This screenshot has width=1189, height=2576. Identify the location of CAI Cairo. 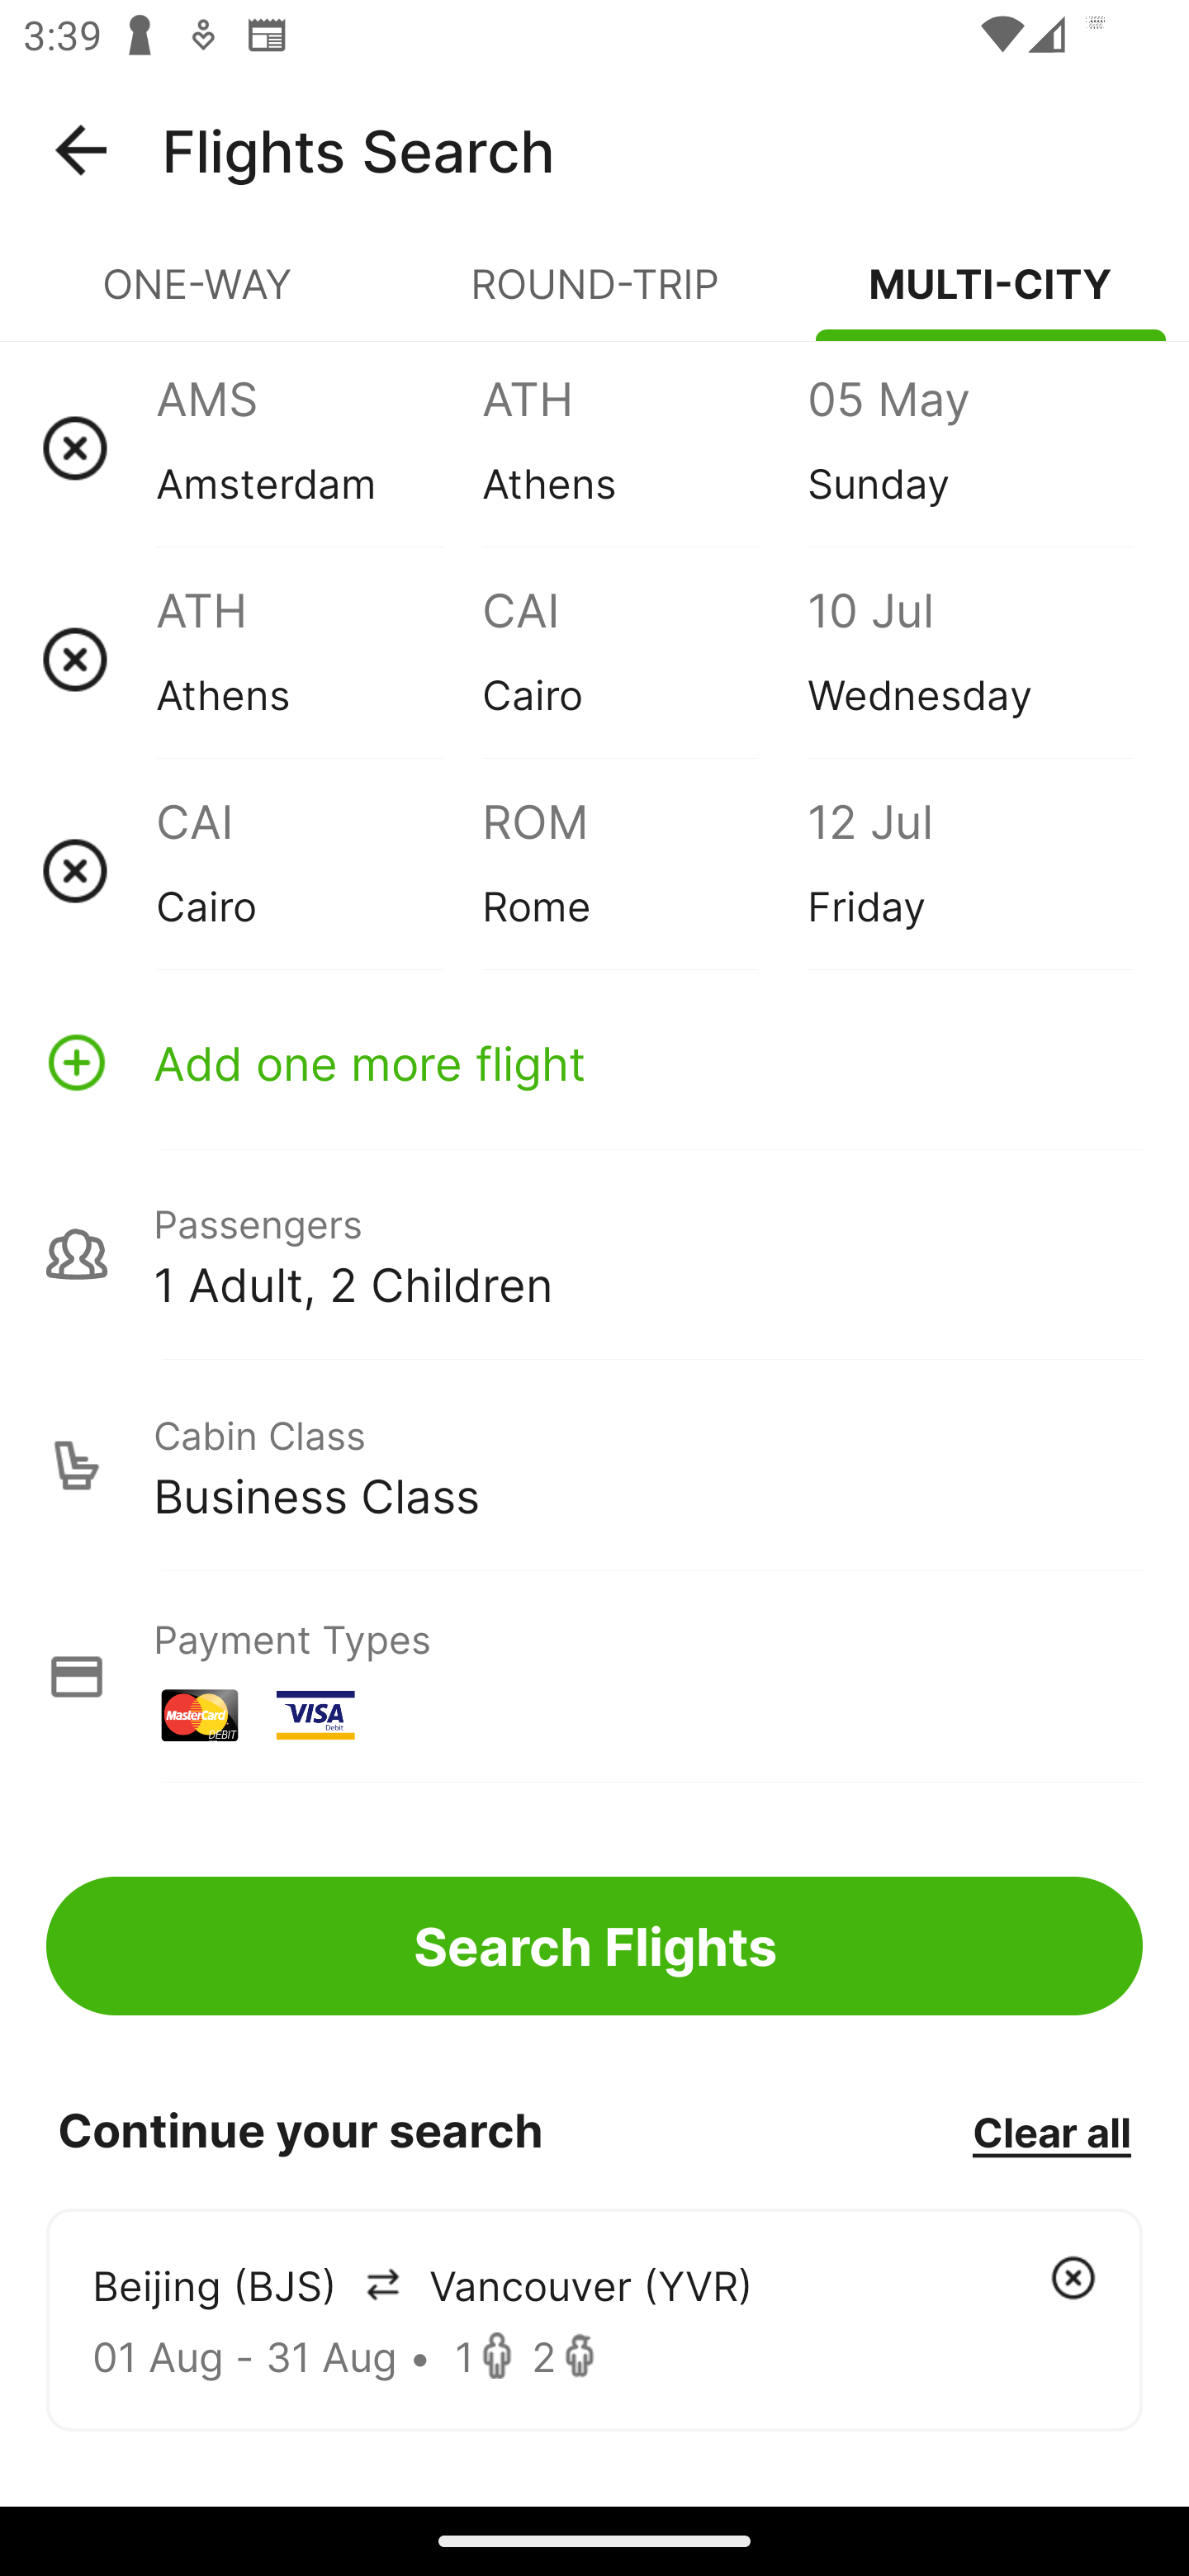
(644, 659).